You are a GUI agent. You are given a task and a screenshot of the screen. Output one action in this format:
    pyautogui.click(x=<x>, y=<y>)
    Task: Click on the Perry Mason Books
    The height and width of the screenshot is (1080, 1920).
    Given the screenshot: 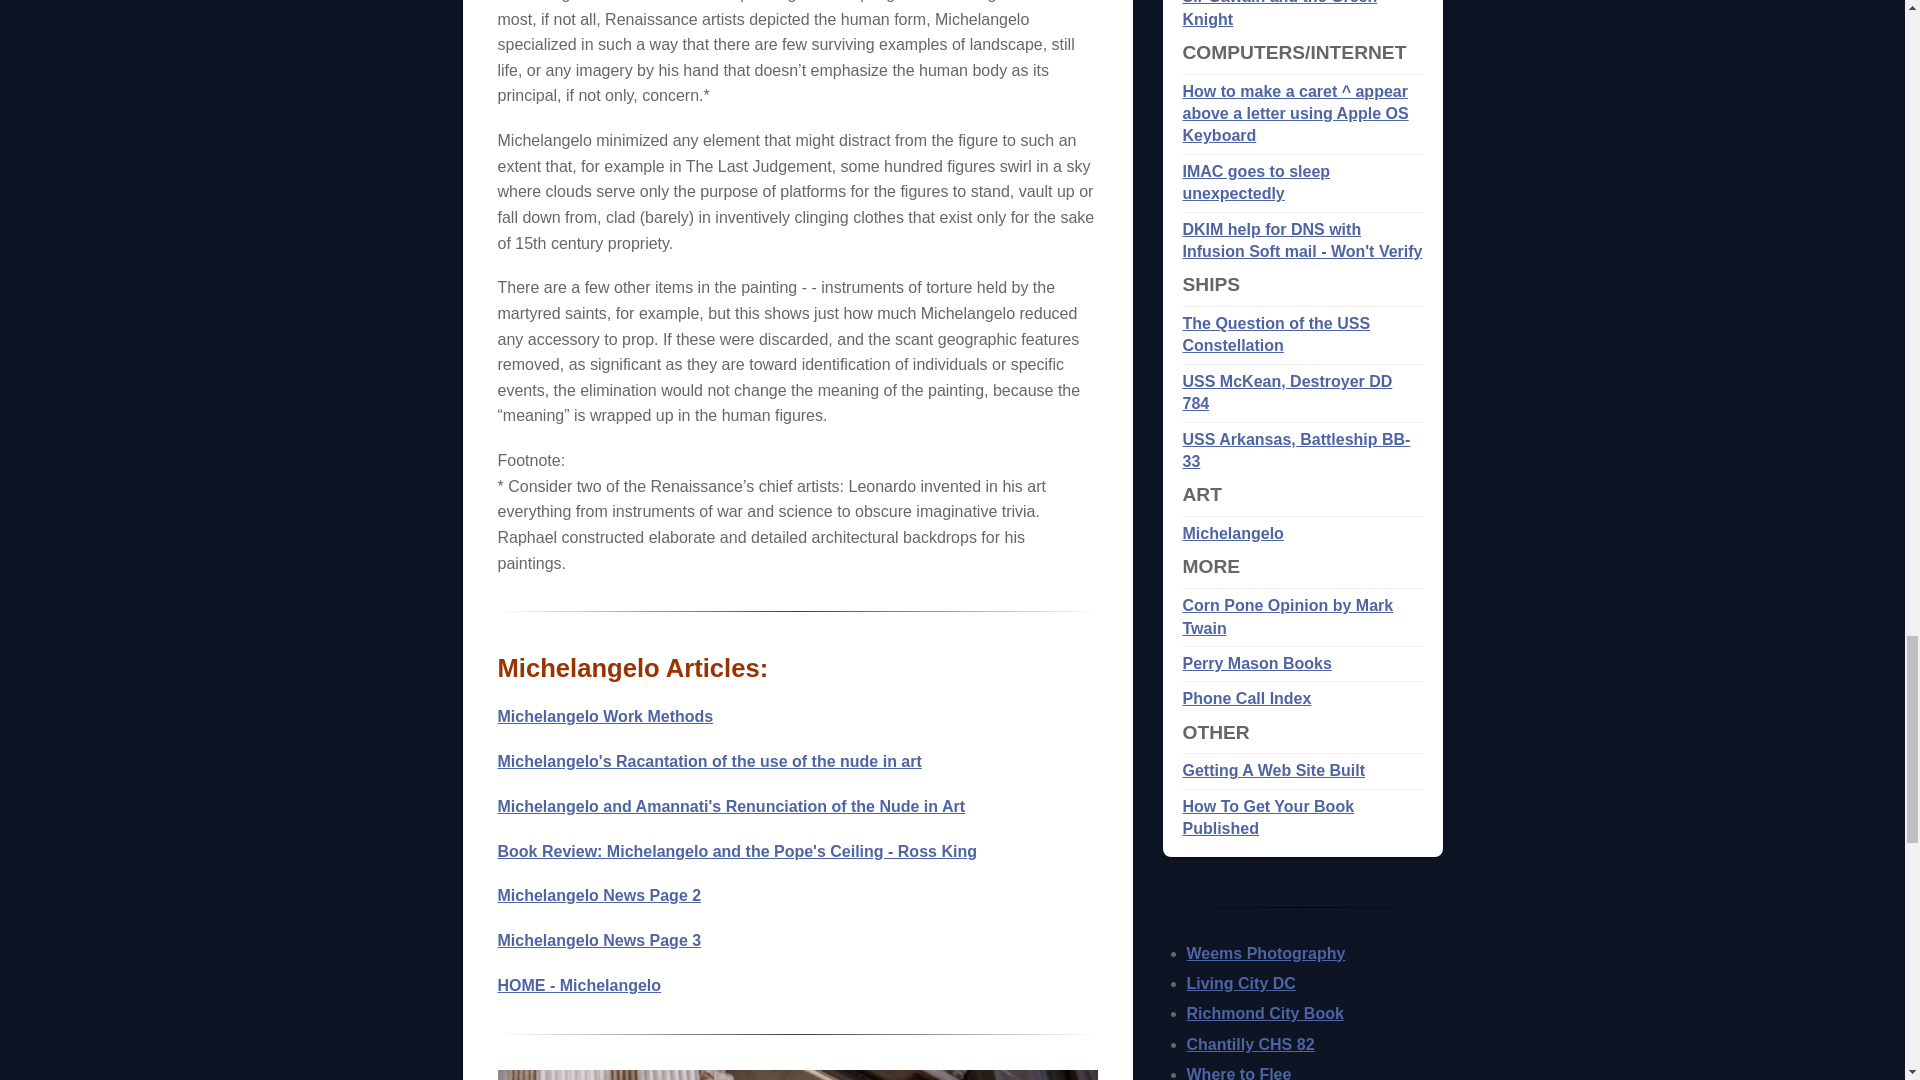 What is the action you would take?
    pyautogui.click(x=1256, y=662)
    